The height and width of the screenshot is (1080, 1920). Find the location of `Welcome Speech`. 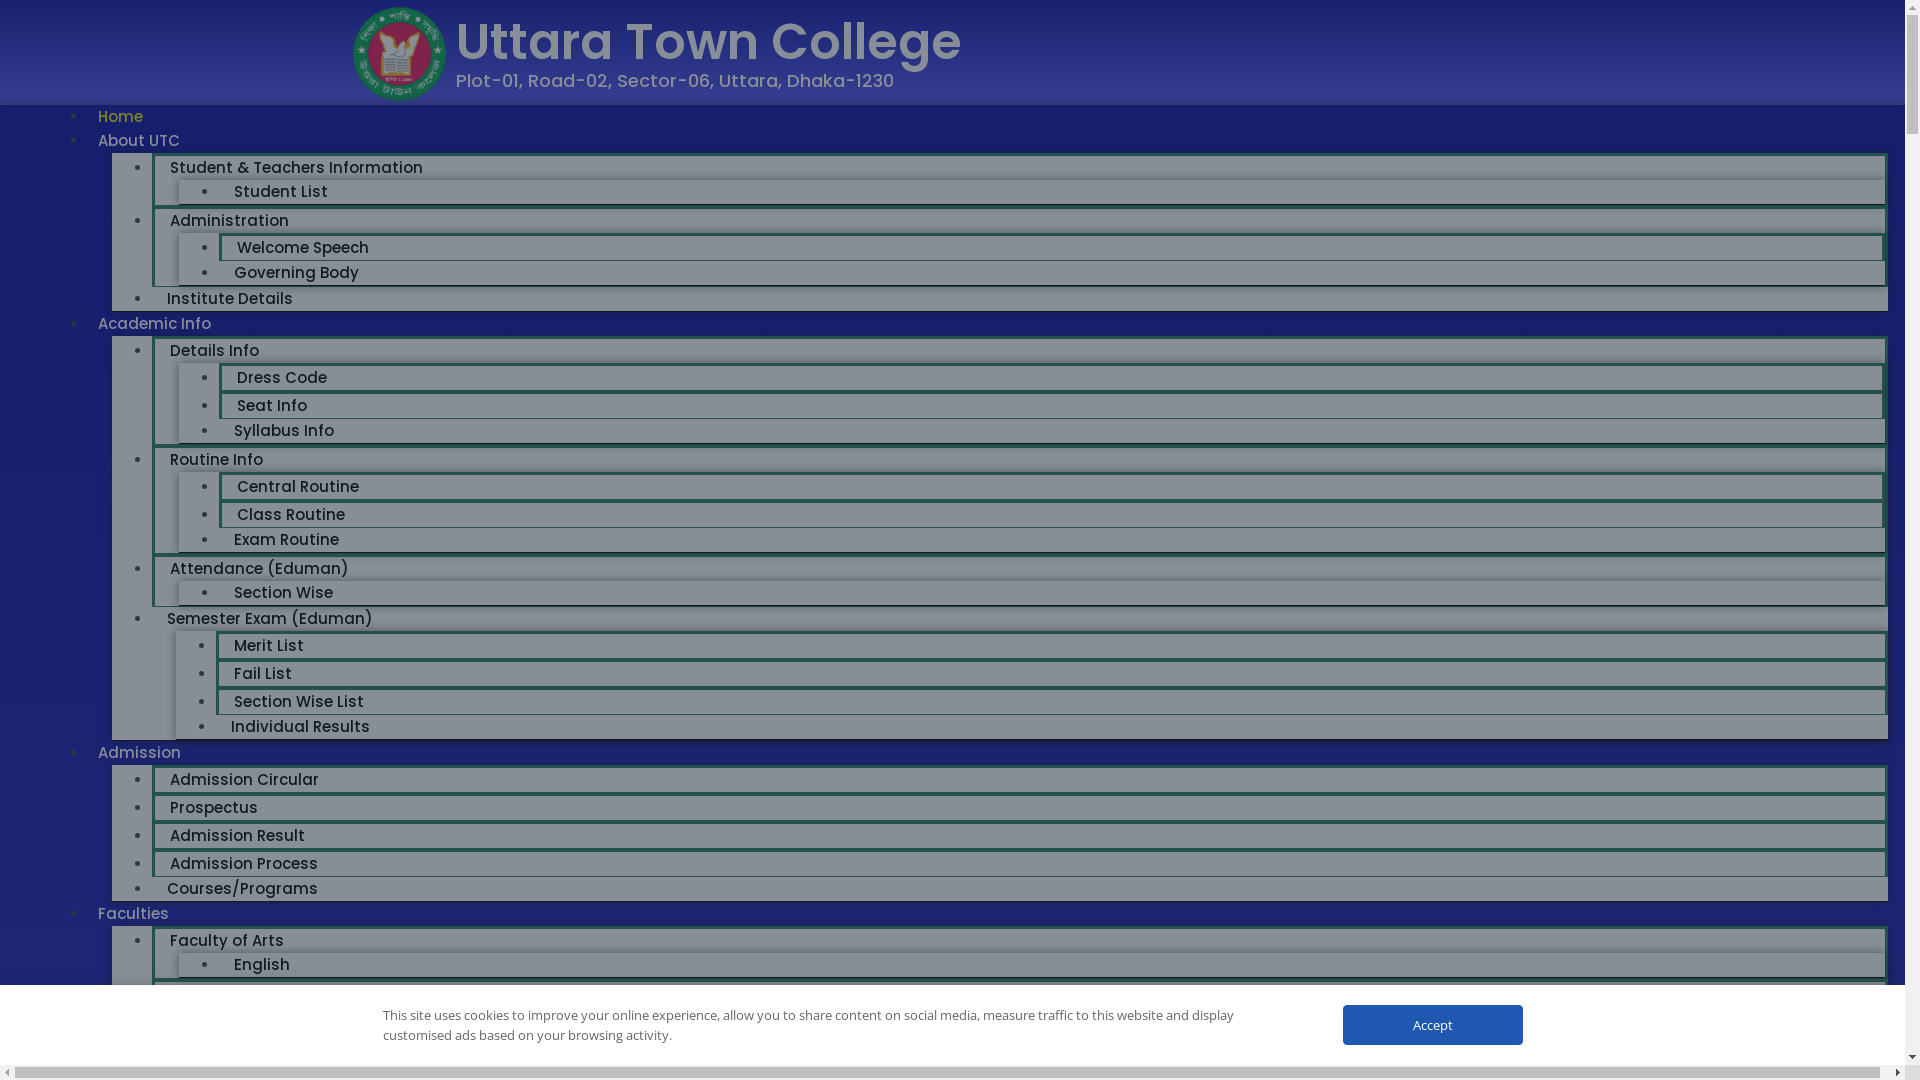

Welcome Speech is located at coordinates (303, 248).